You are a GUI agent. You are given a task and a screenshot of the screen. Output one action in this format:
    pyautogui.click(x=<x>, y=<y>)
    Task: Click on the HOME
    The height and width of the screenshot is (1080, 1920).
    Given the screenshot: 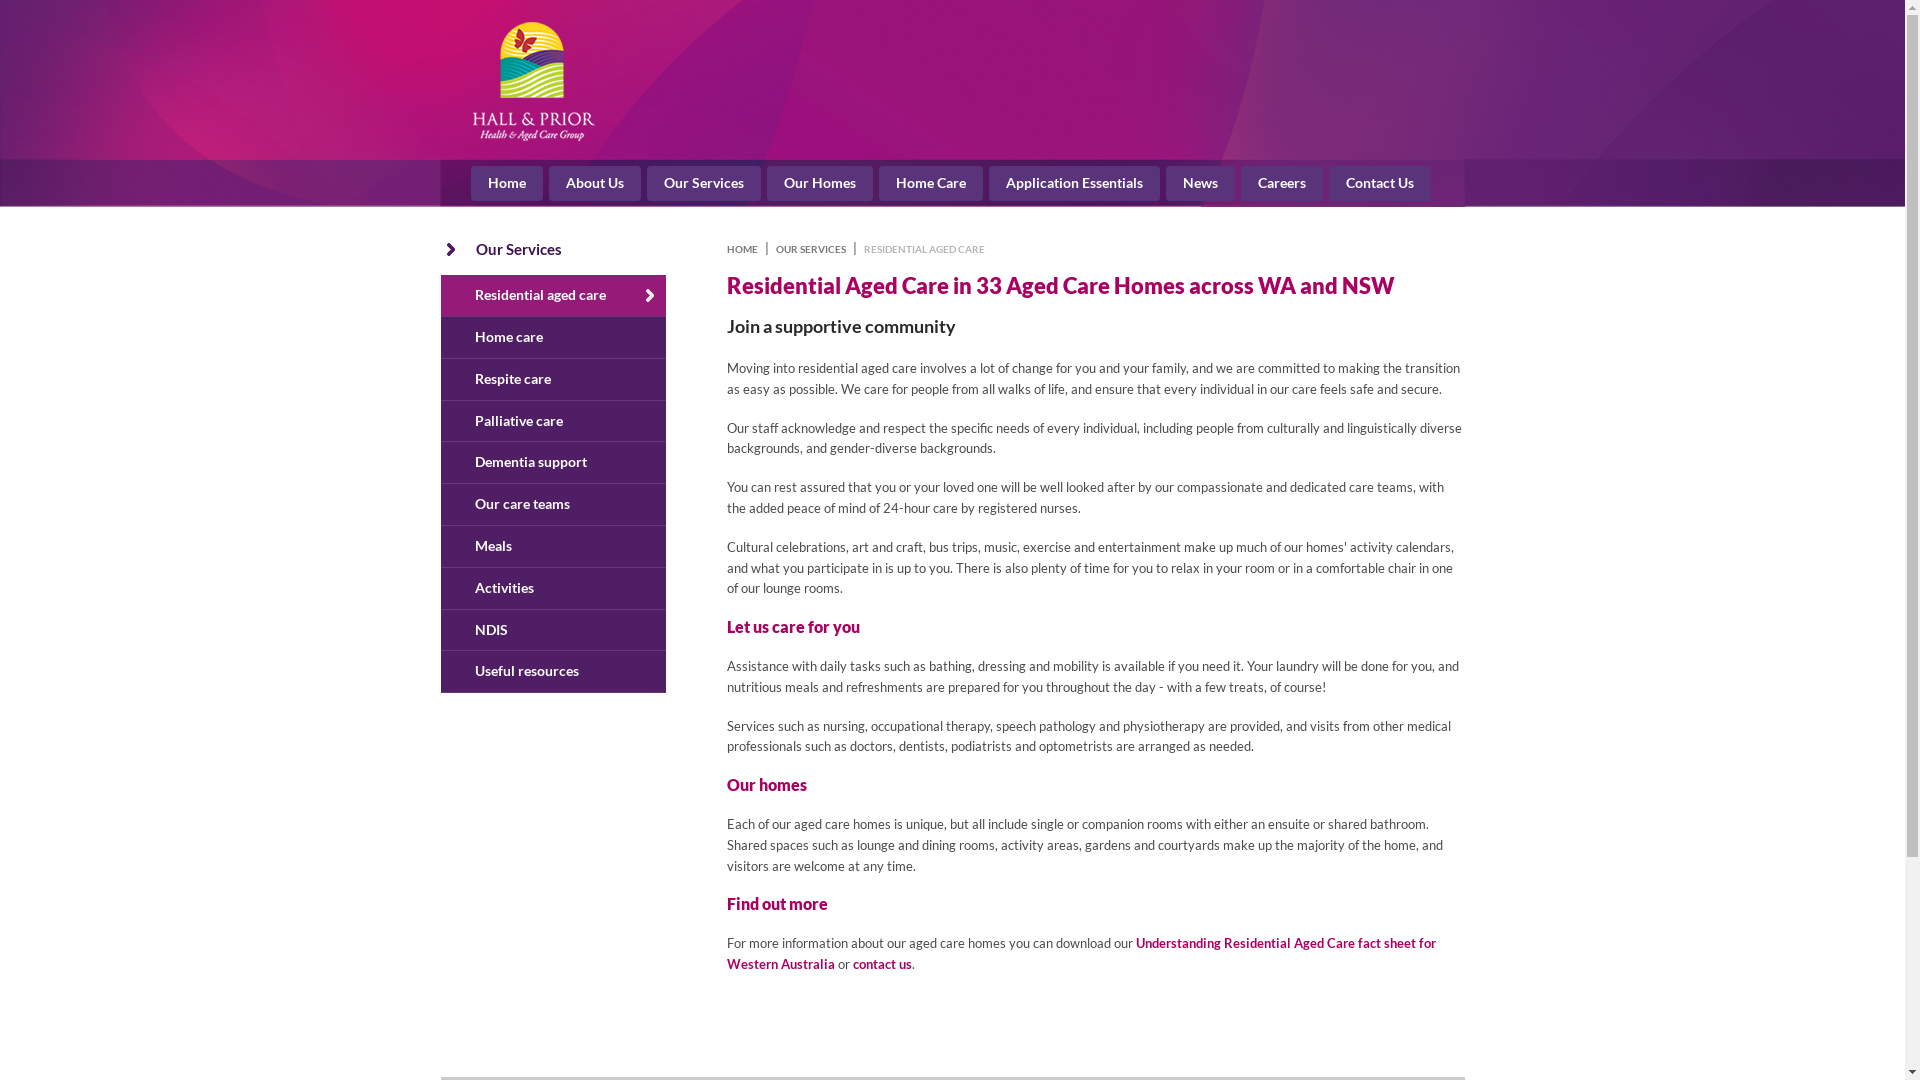 What is the action you would take?
    pyautogui.click(x=744, y=250)
    